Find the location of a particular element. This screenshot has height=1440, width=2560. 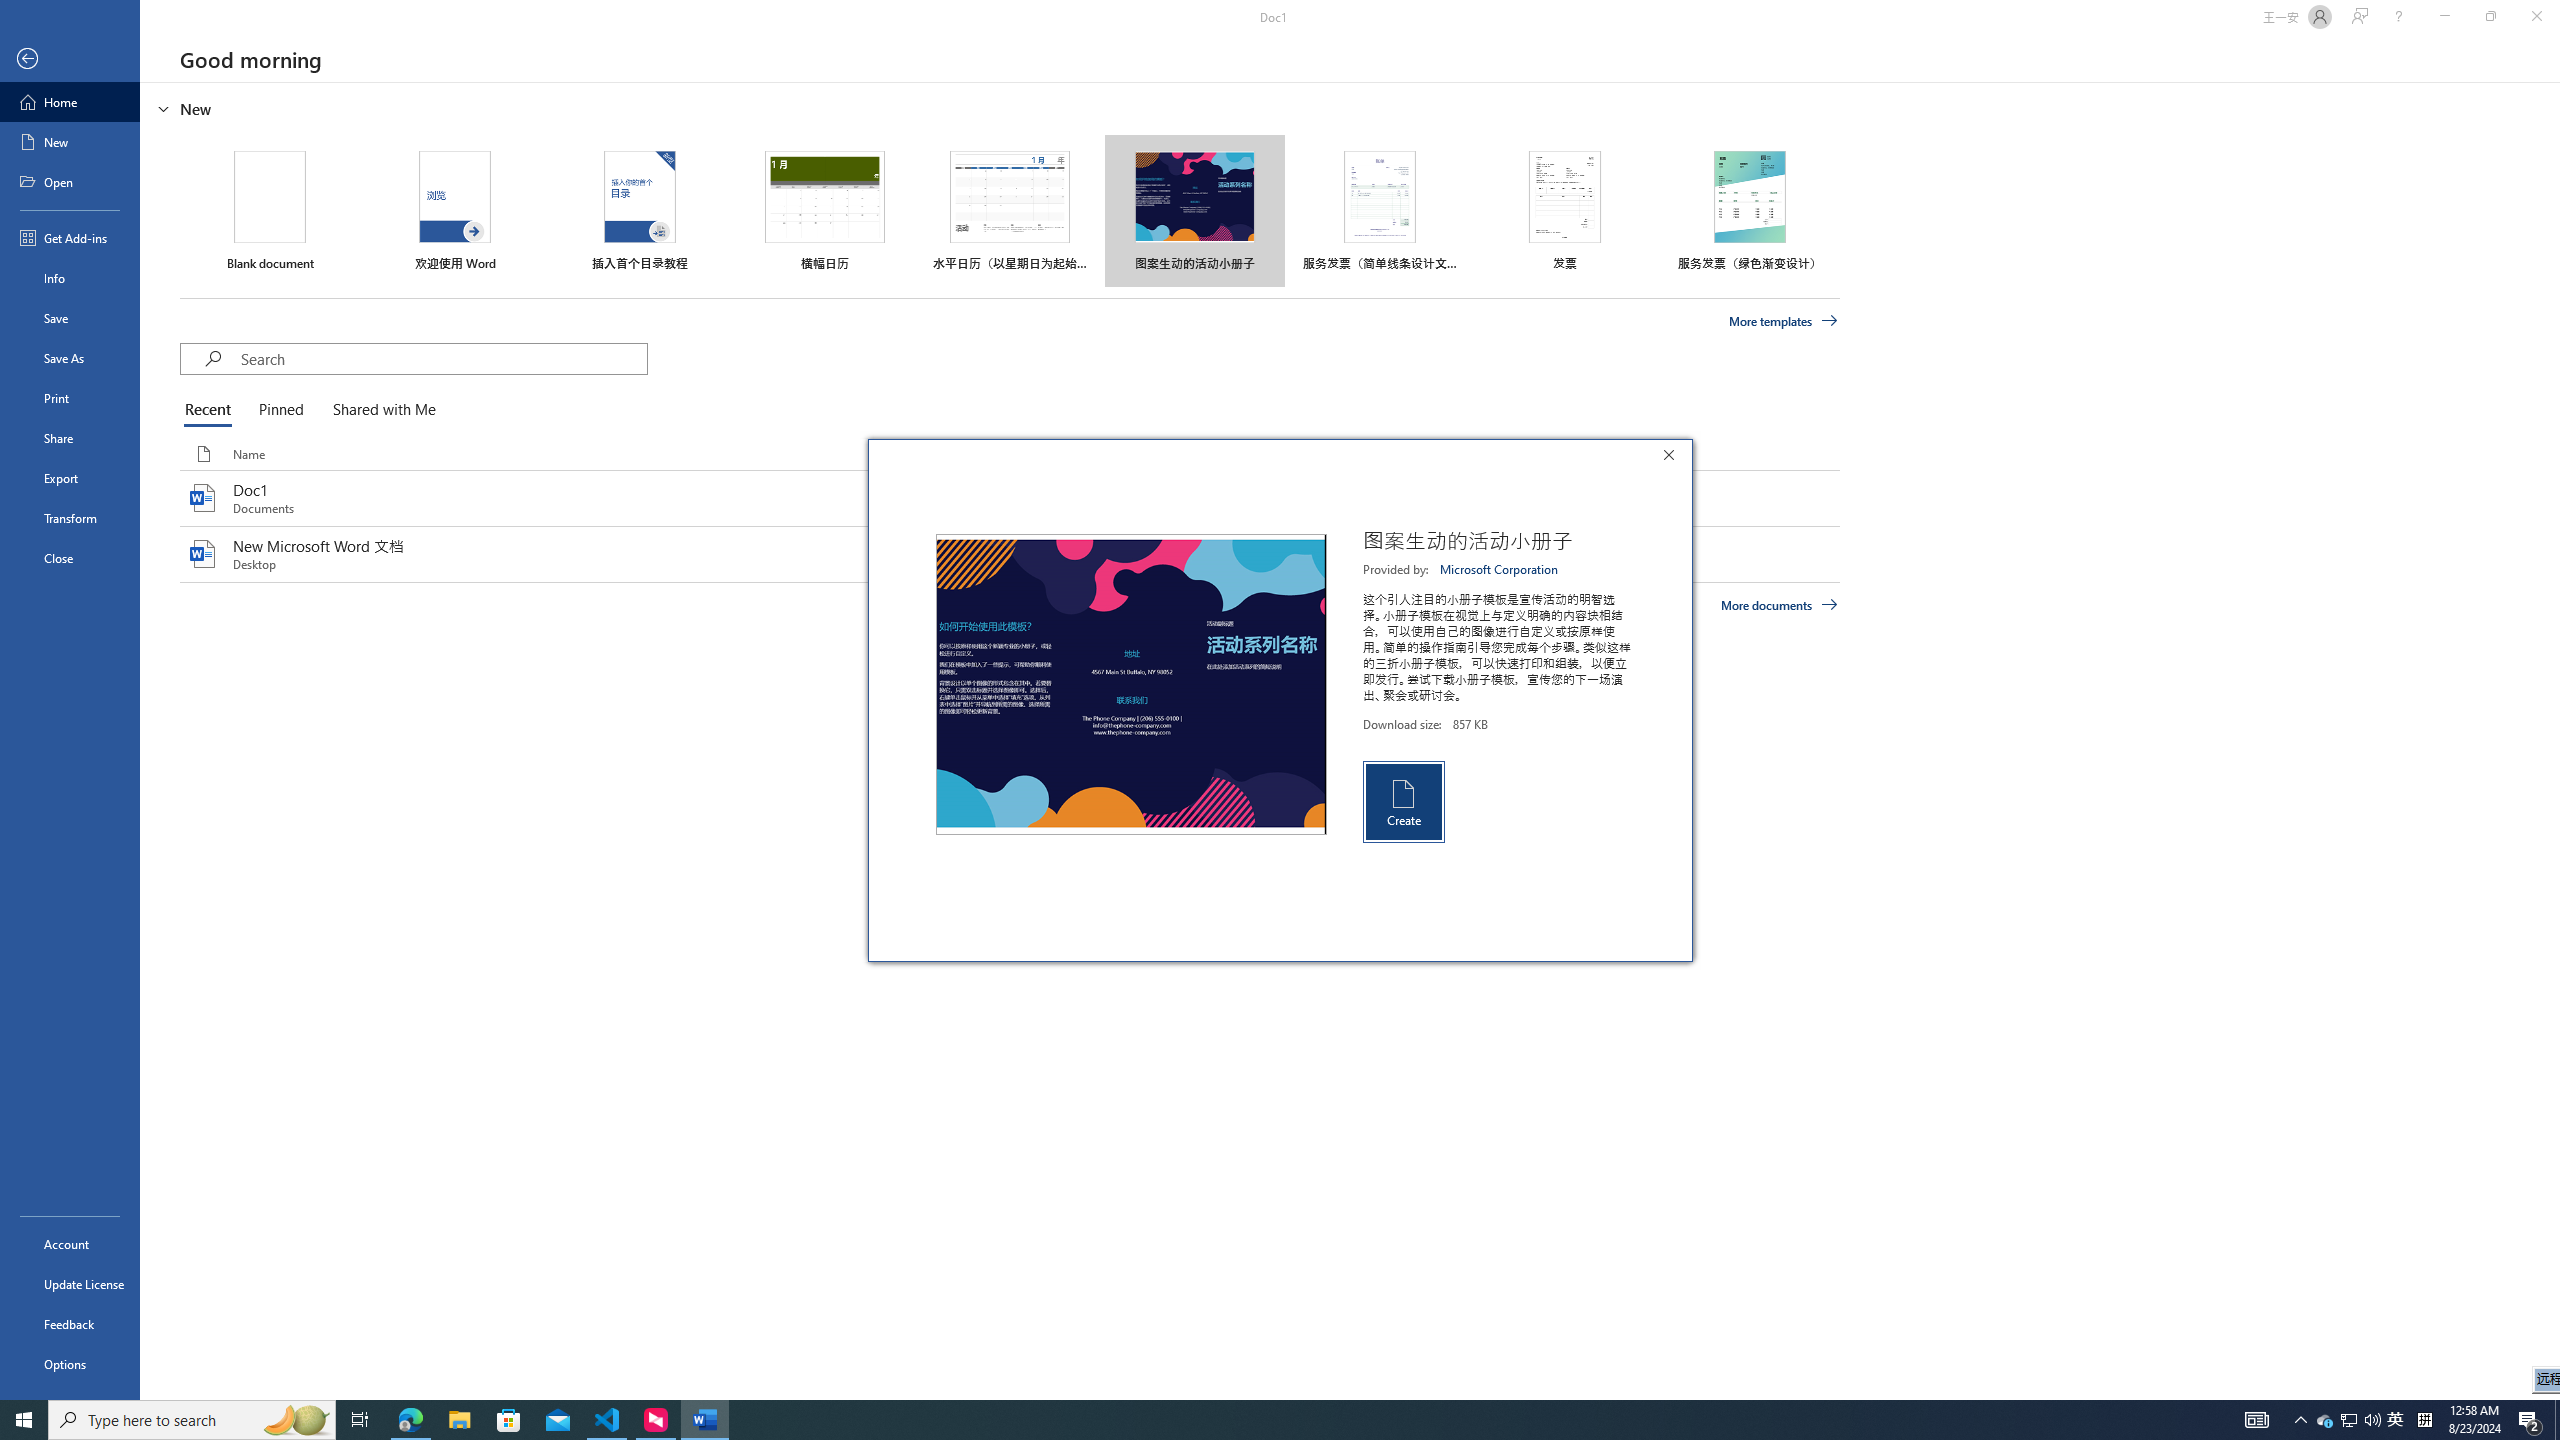

Type here to search is located at coordinates (192, 1420).